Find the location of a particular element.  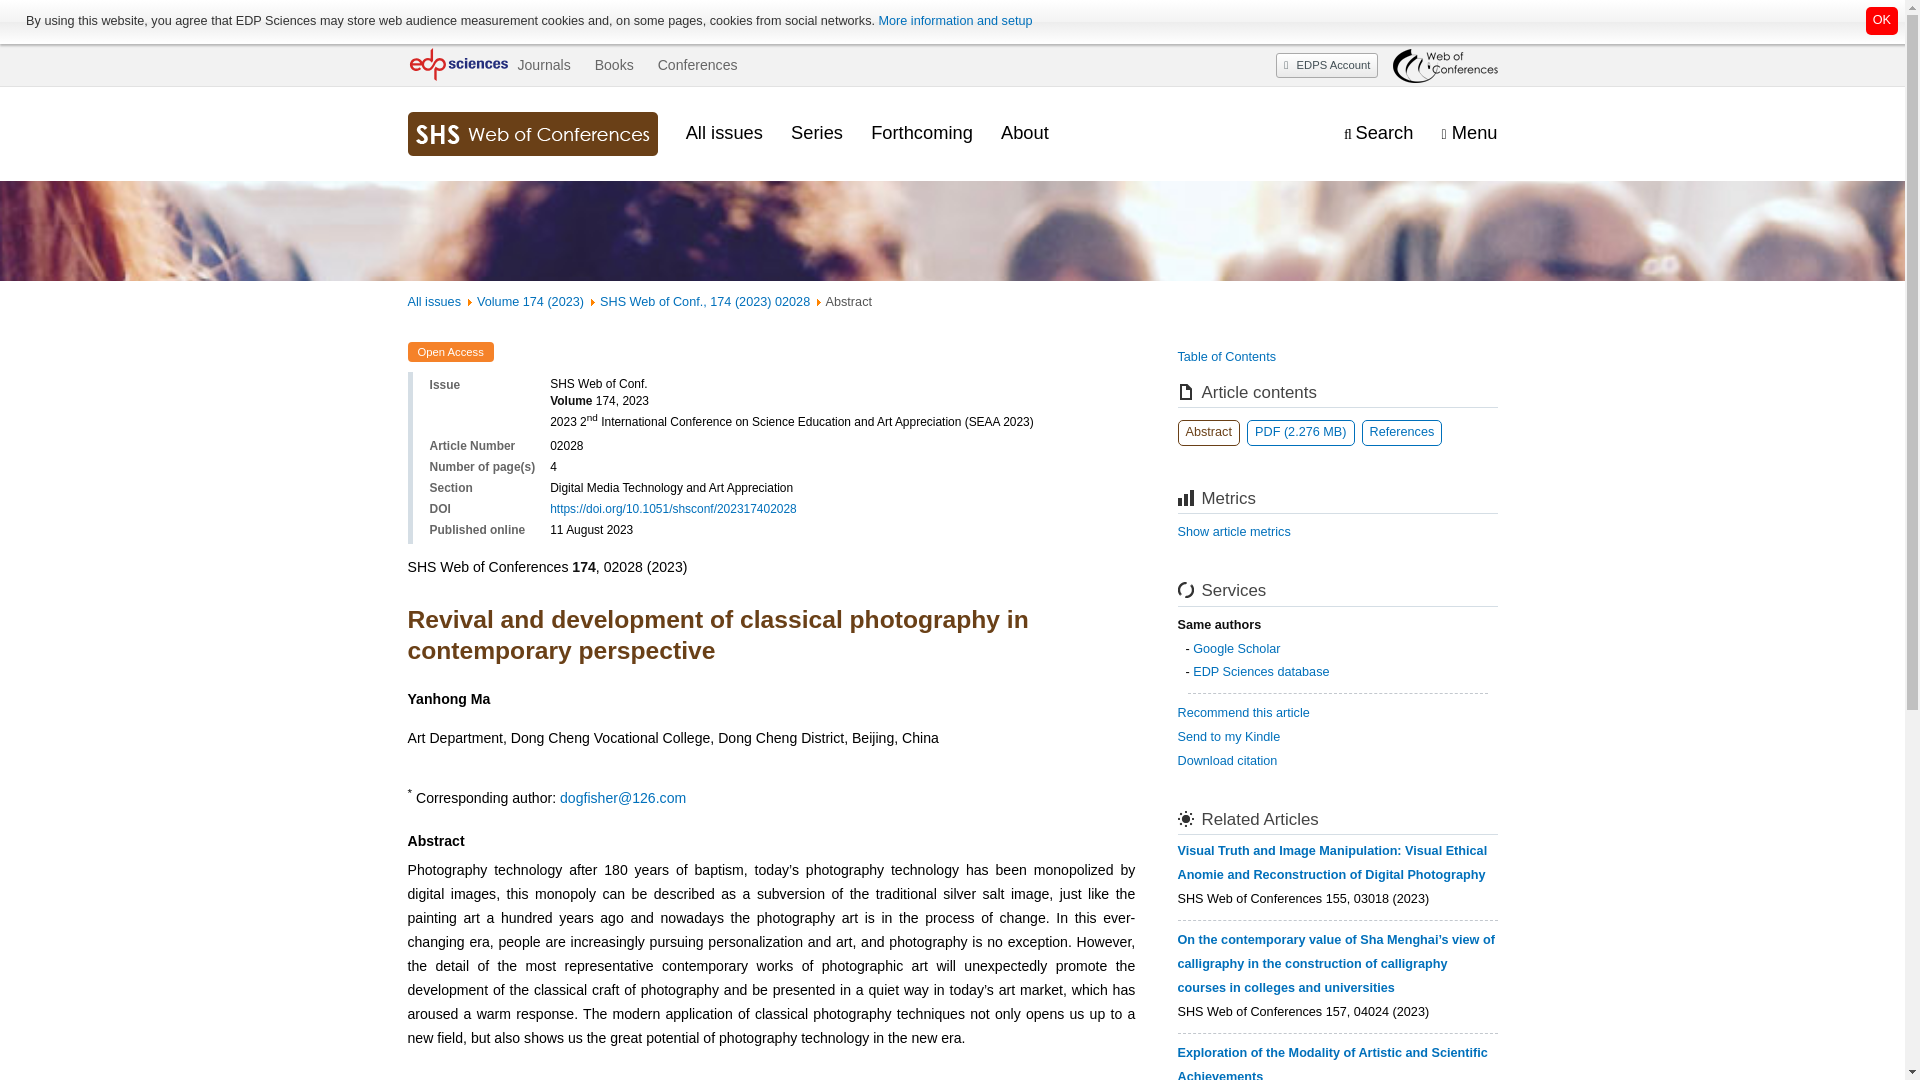

Journal homepage is located at coordinates (532, 134).